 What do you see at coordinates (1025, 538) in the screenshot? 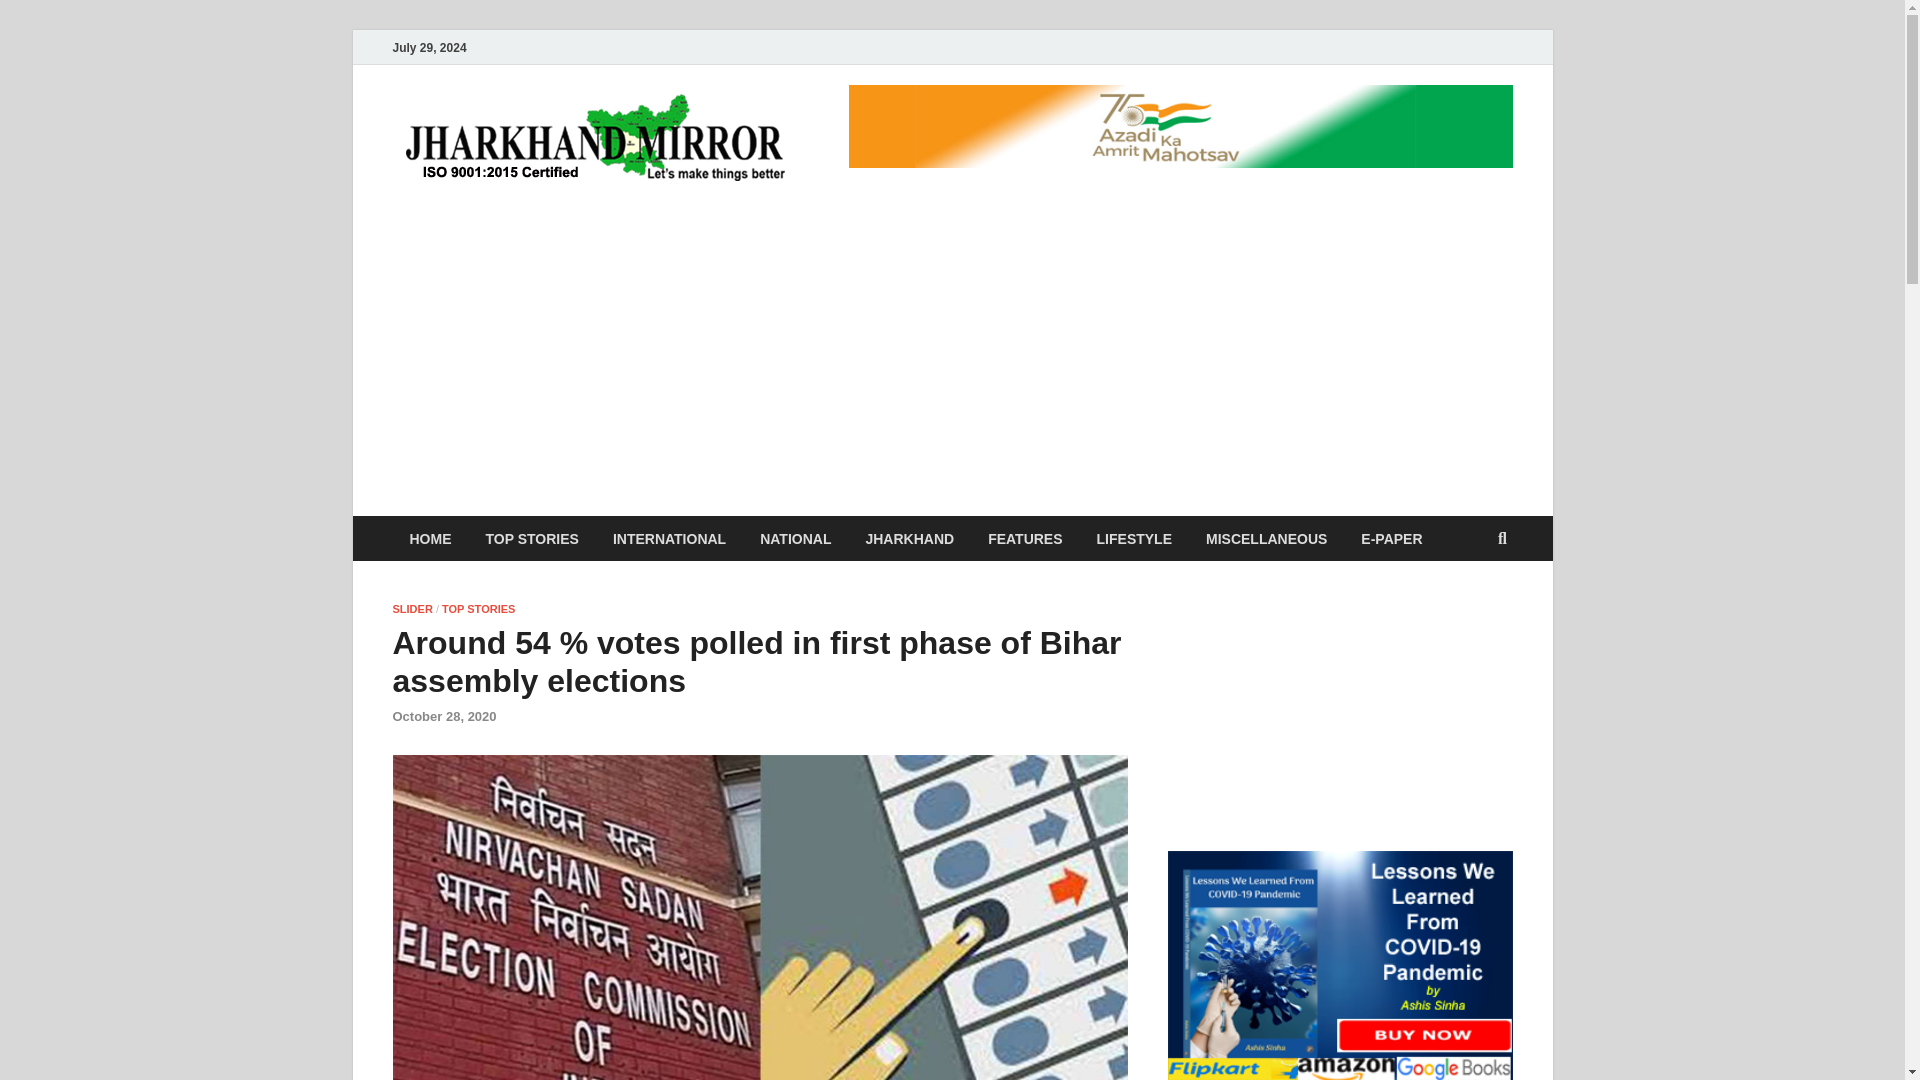
I see `FEATURES` at bounding box center [1025, 538].